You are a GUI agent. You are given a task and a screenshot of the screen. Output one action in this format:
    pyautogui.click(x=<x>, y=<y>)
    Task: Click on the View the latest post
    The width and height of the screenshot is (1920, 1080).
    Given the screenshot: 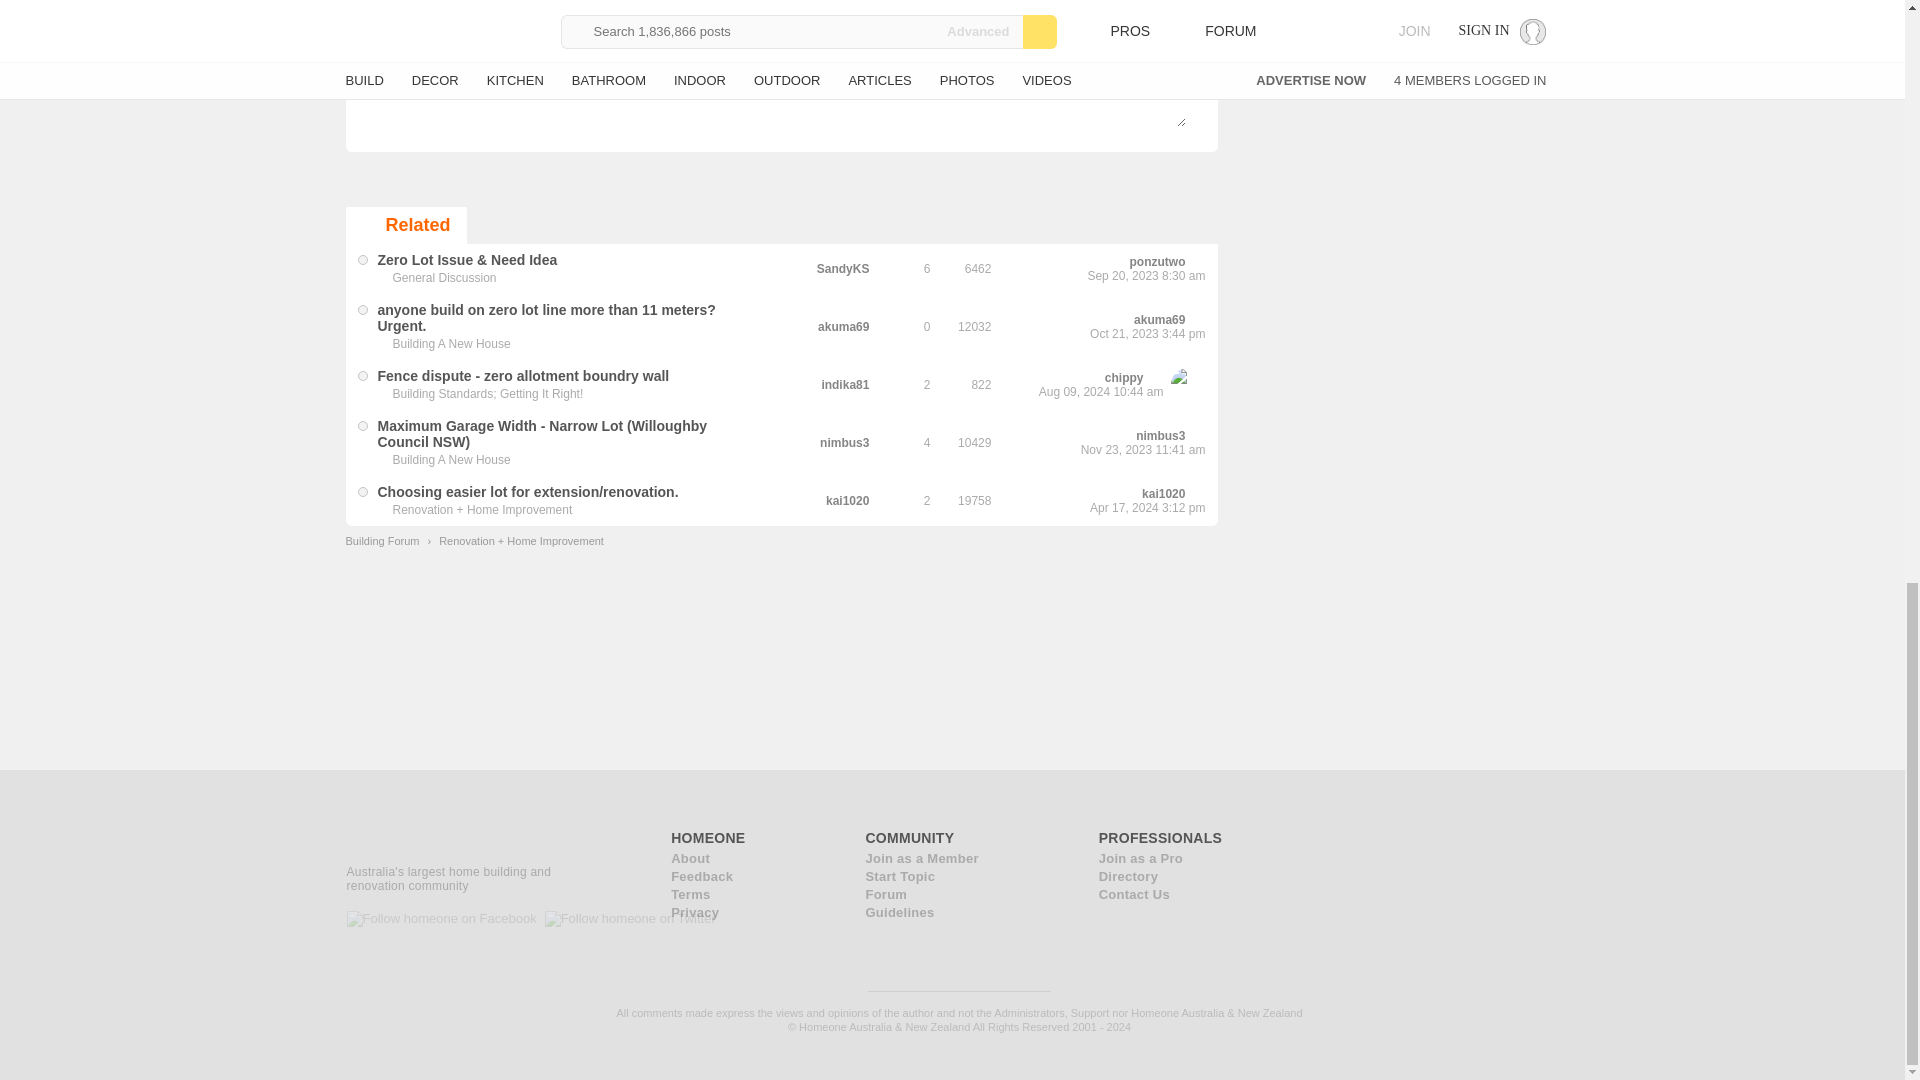 What is the action you would take?
    pyautogui.click(x=1198, y=320)
    